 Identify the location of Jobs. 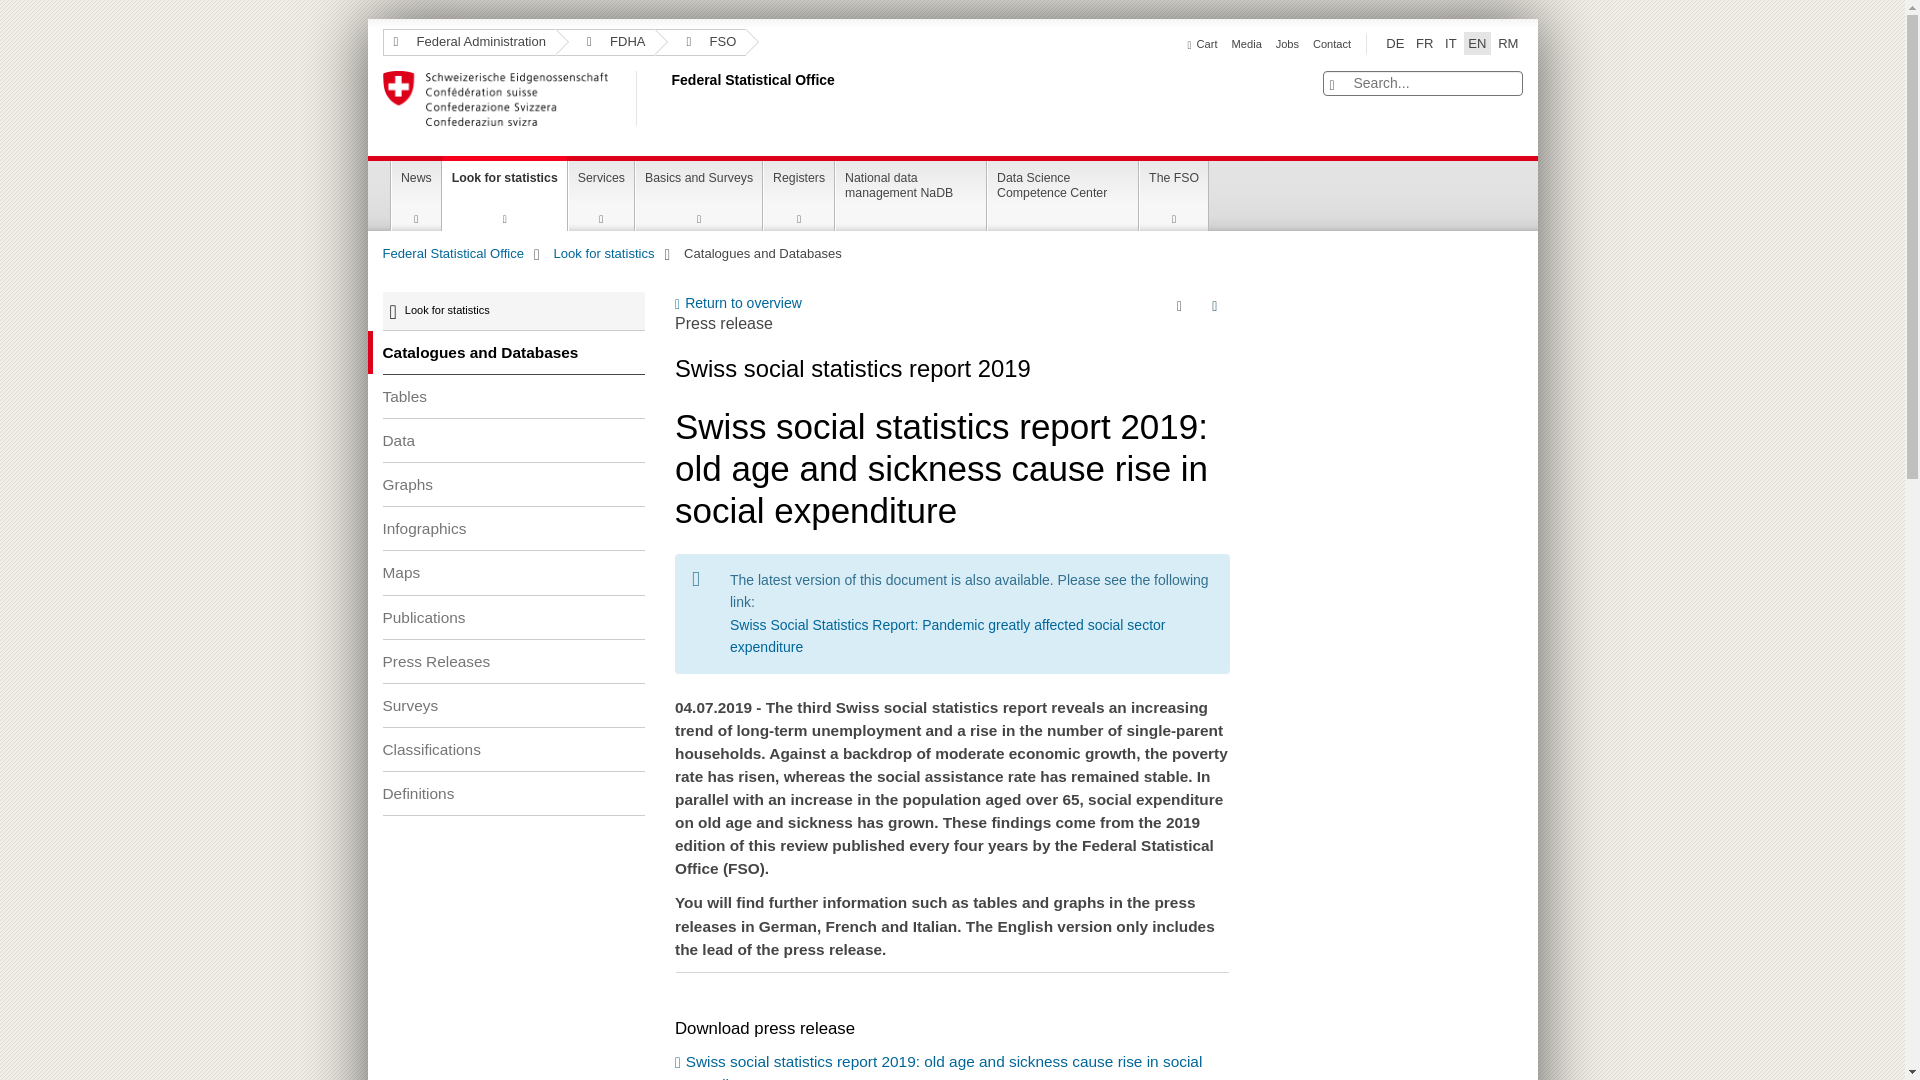
(1288, 43).